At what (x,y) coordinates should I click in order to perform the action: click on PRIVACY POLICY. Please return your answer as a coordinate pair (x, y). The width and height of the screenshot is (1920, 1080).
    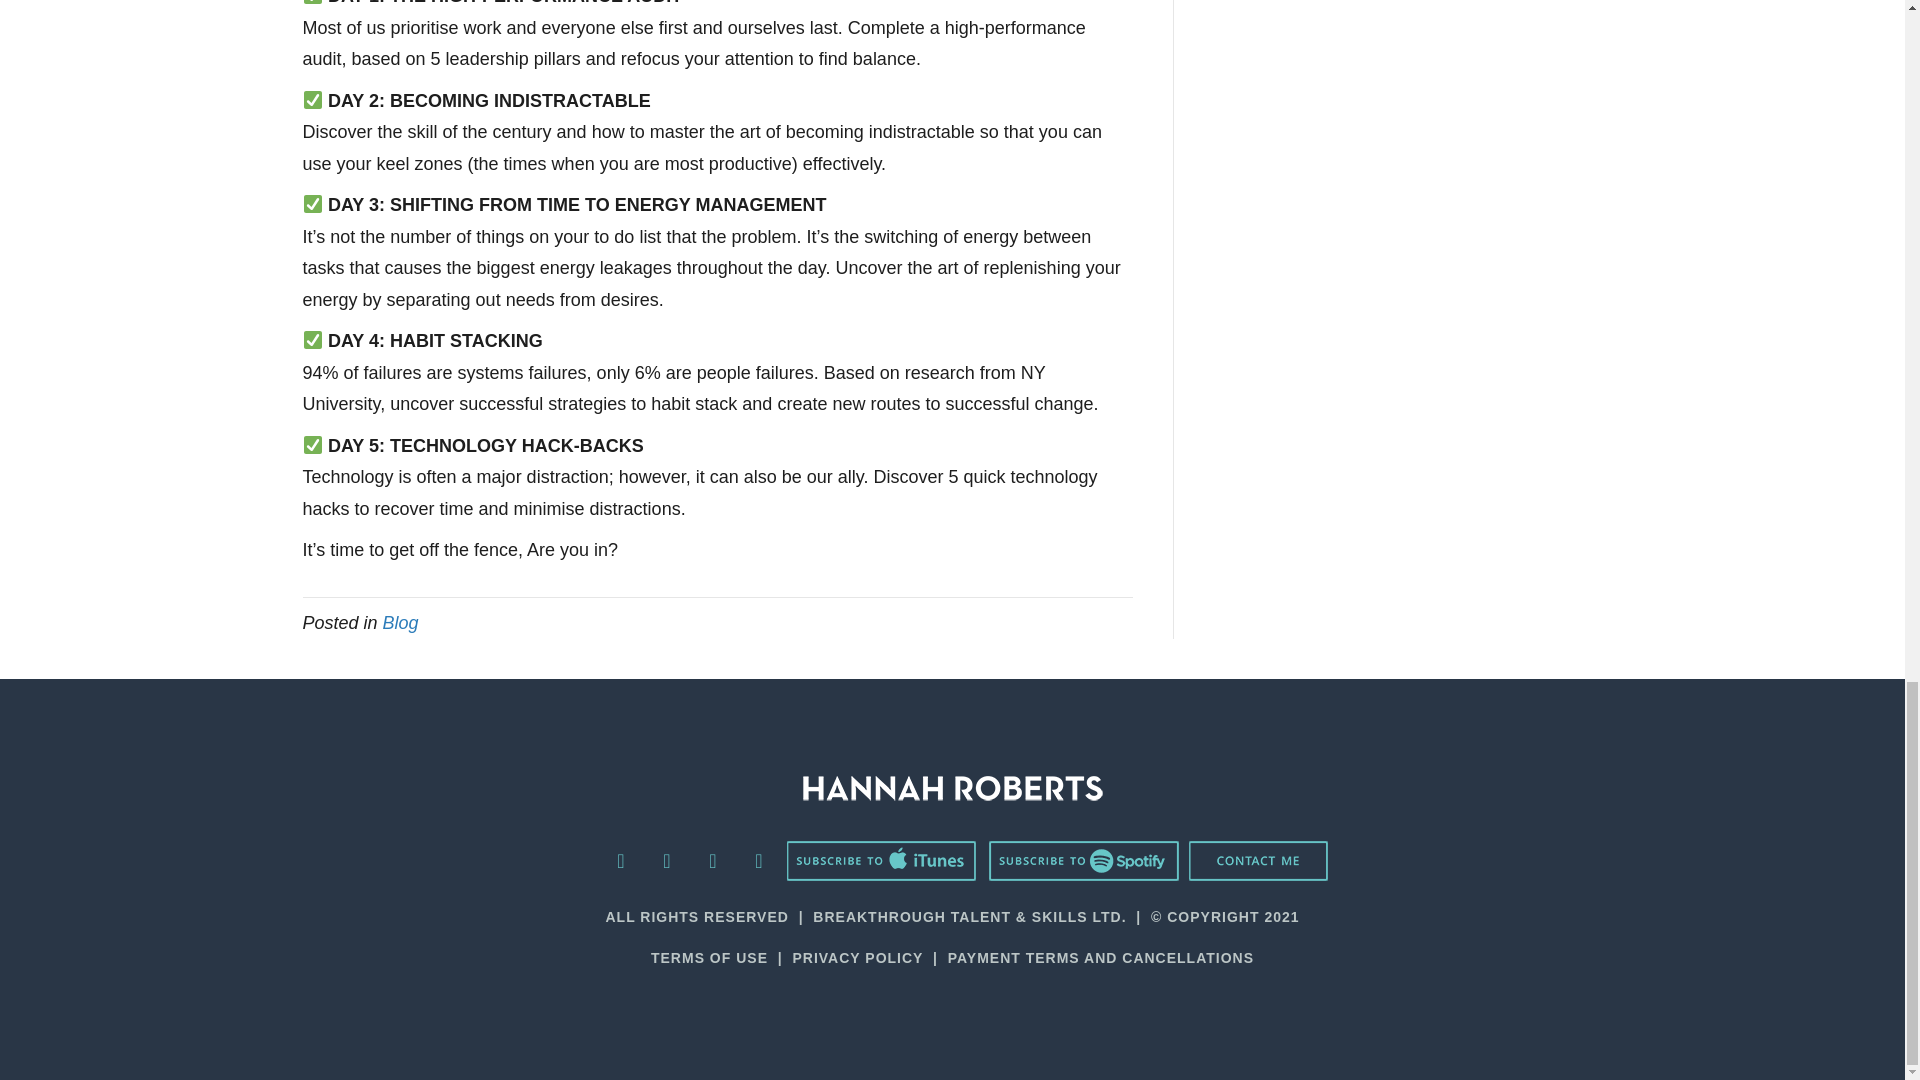
    Looking at the image, I should click on (857, 958).